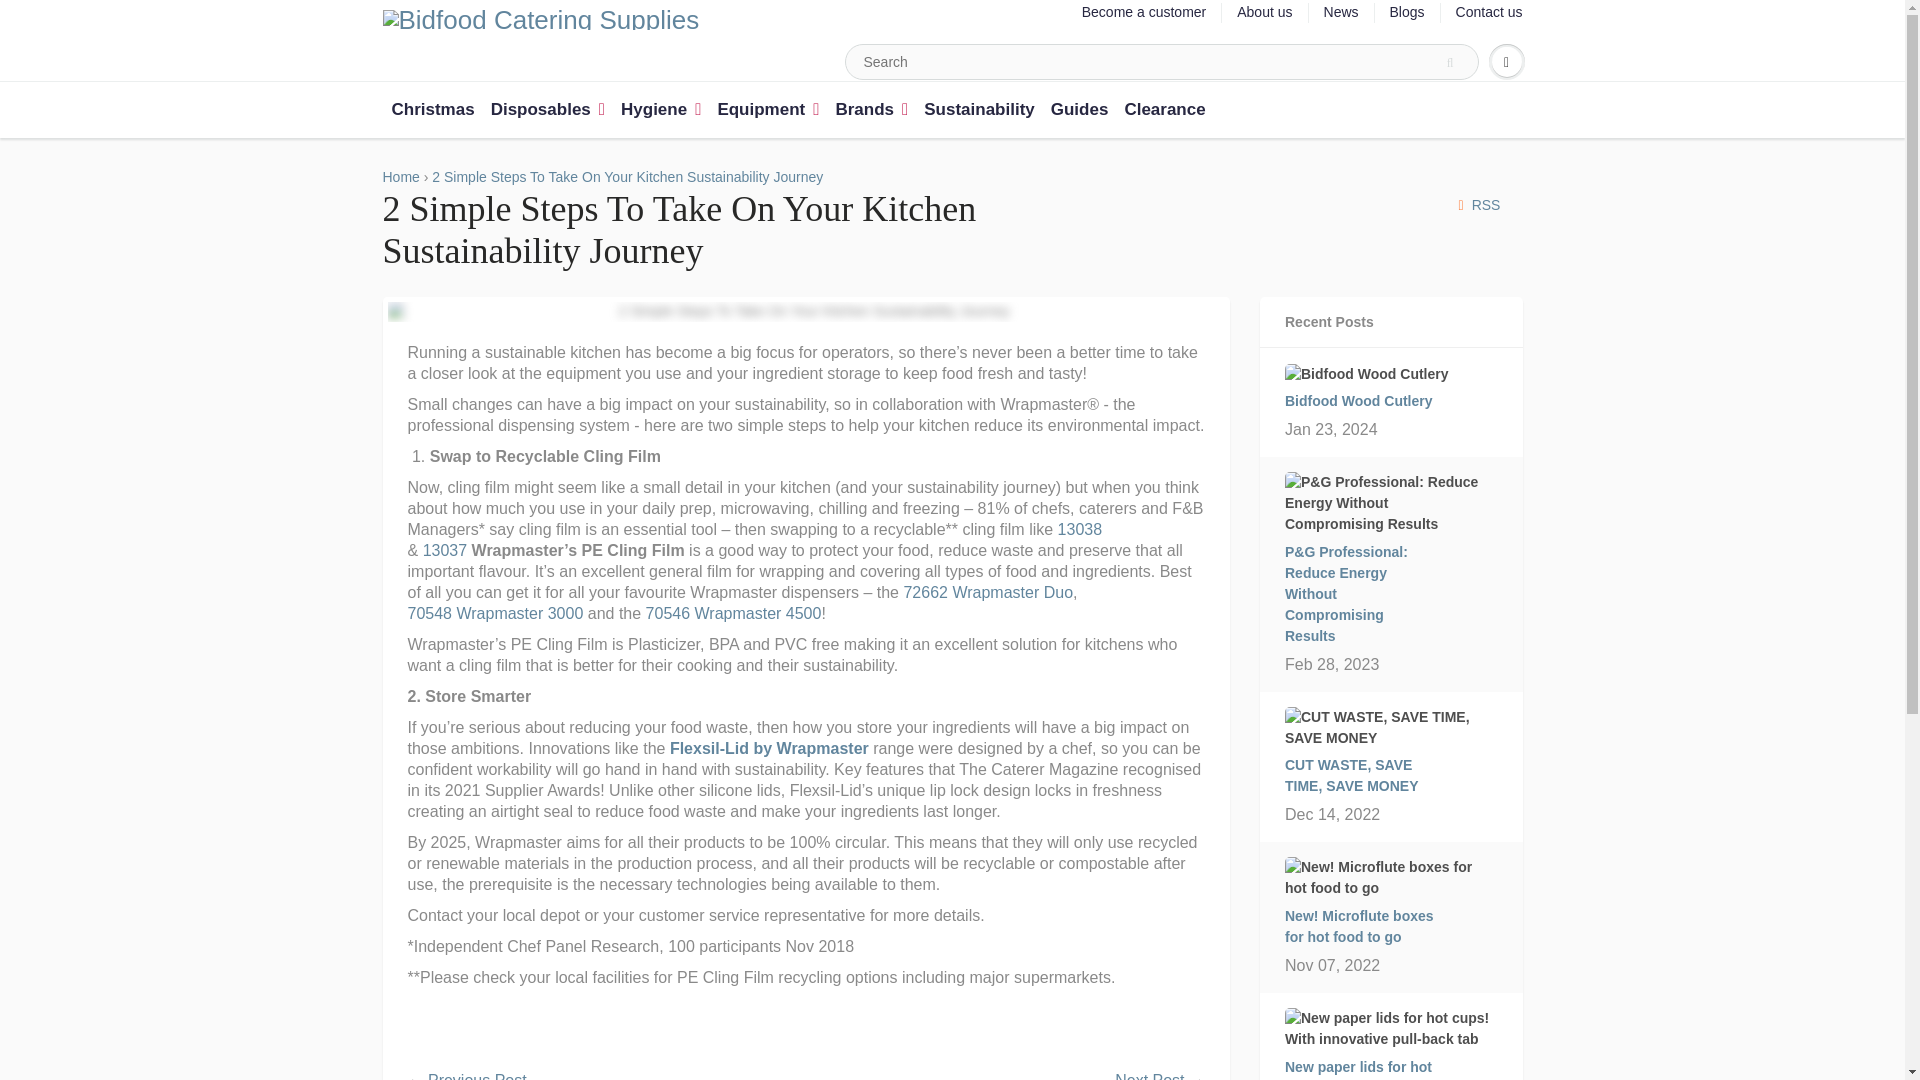  What do you see at coordinates (1264, 12) in the screenshot?
I see `About us` at bounding box center [1264, 12].